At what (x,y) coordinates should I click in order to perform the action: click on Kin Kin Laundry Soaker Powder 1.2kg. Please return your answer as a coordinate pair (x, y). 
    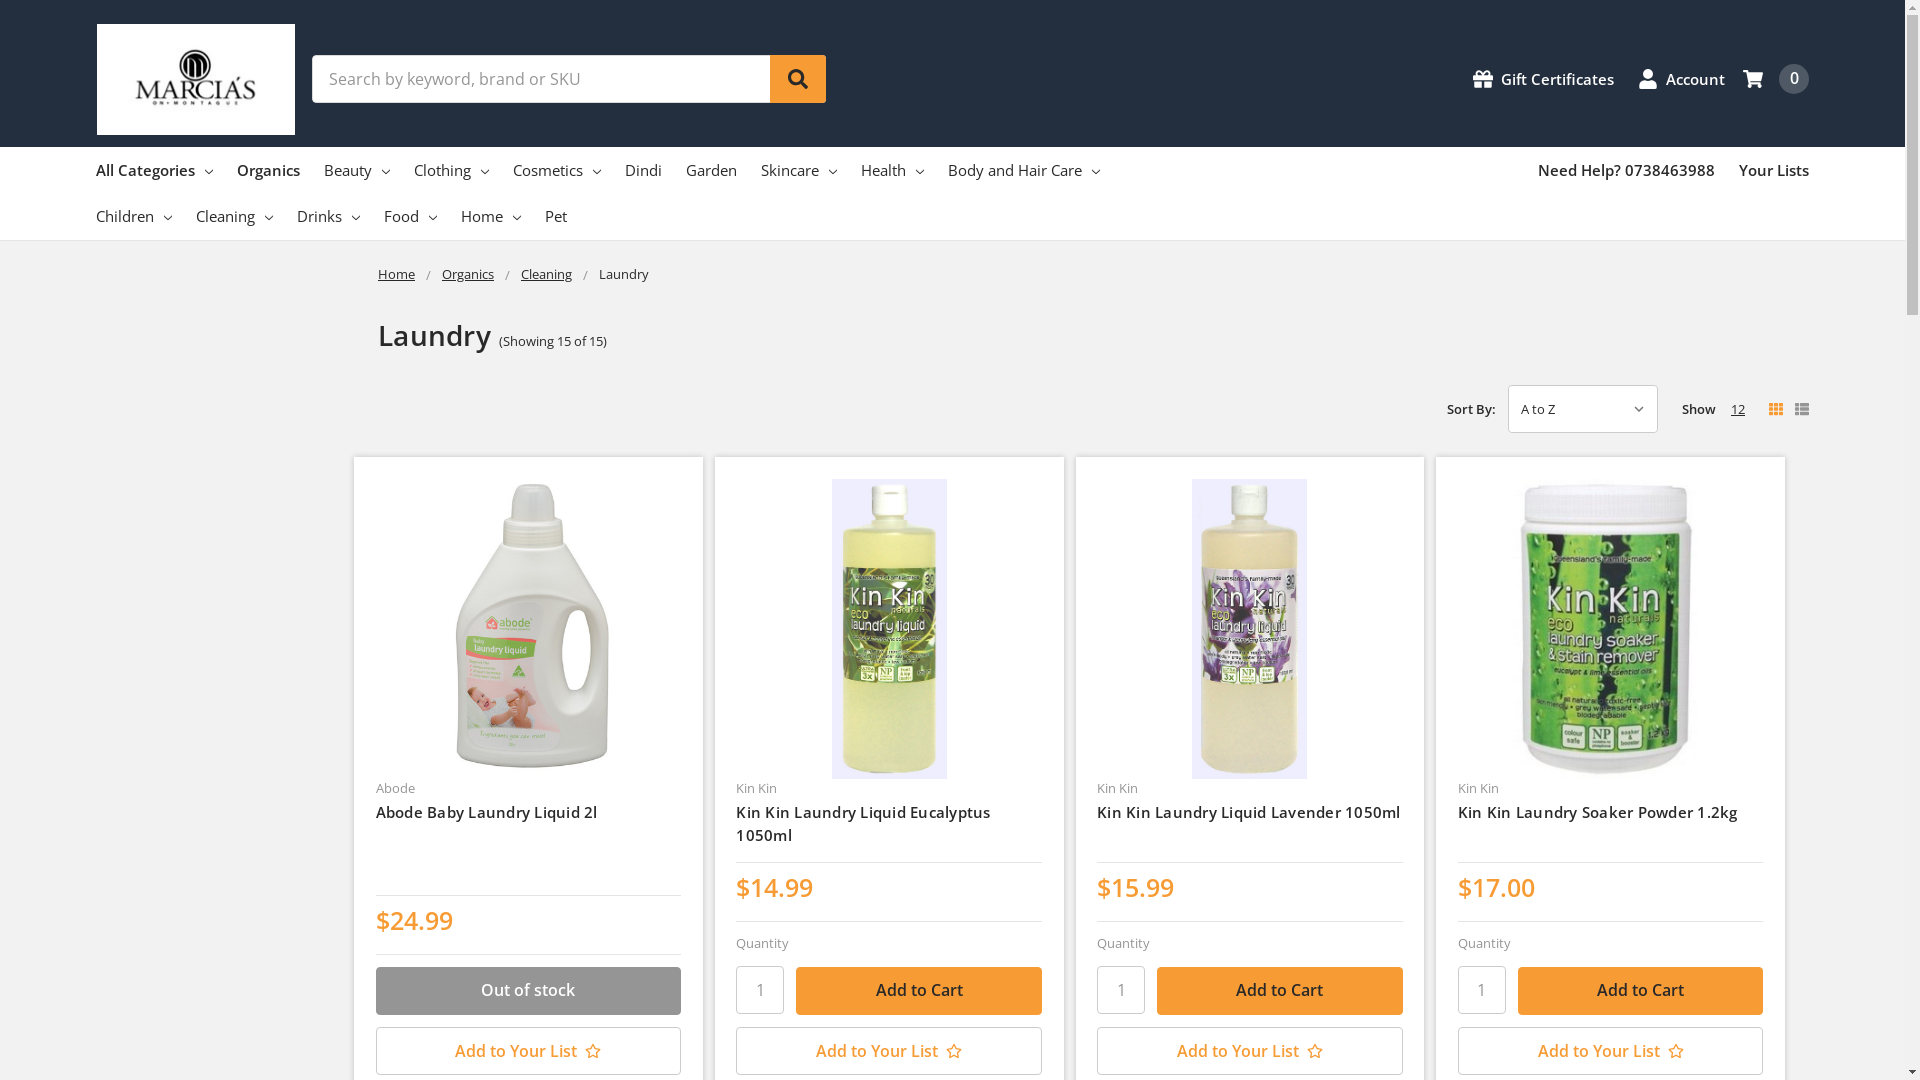
    Looking at the image, I should click on (1610, 629).